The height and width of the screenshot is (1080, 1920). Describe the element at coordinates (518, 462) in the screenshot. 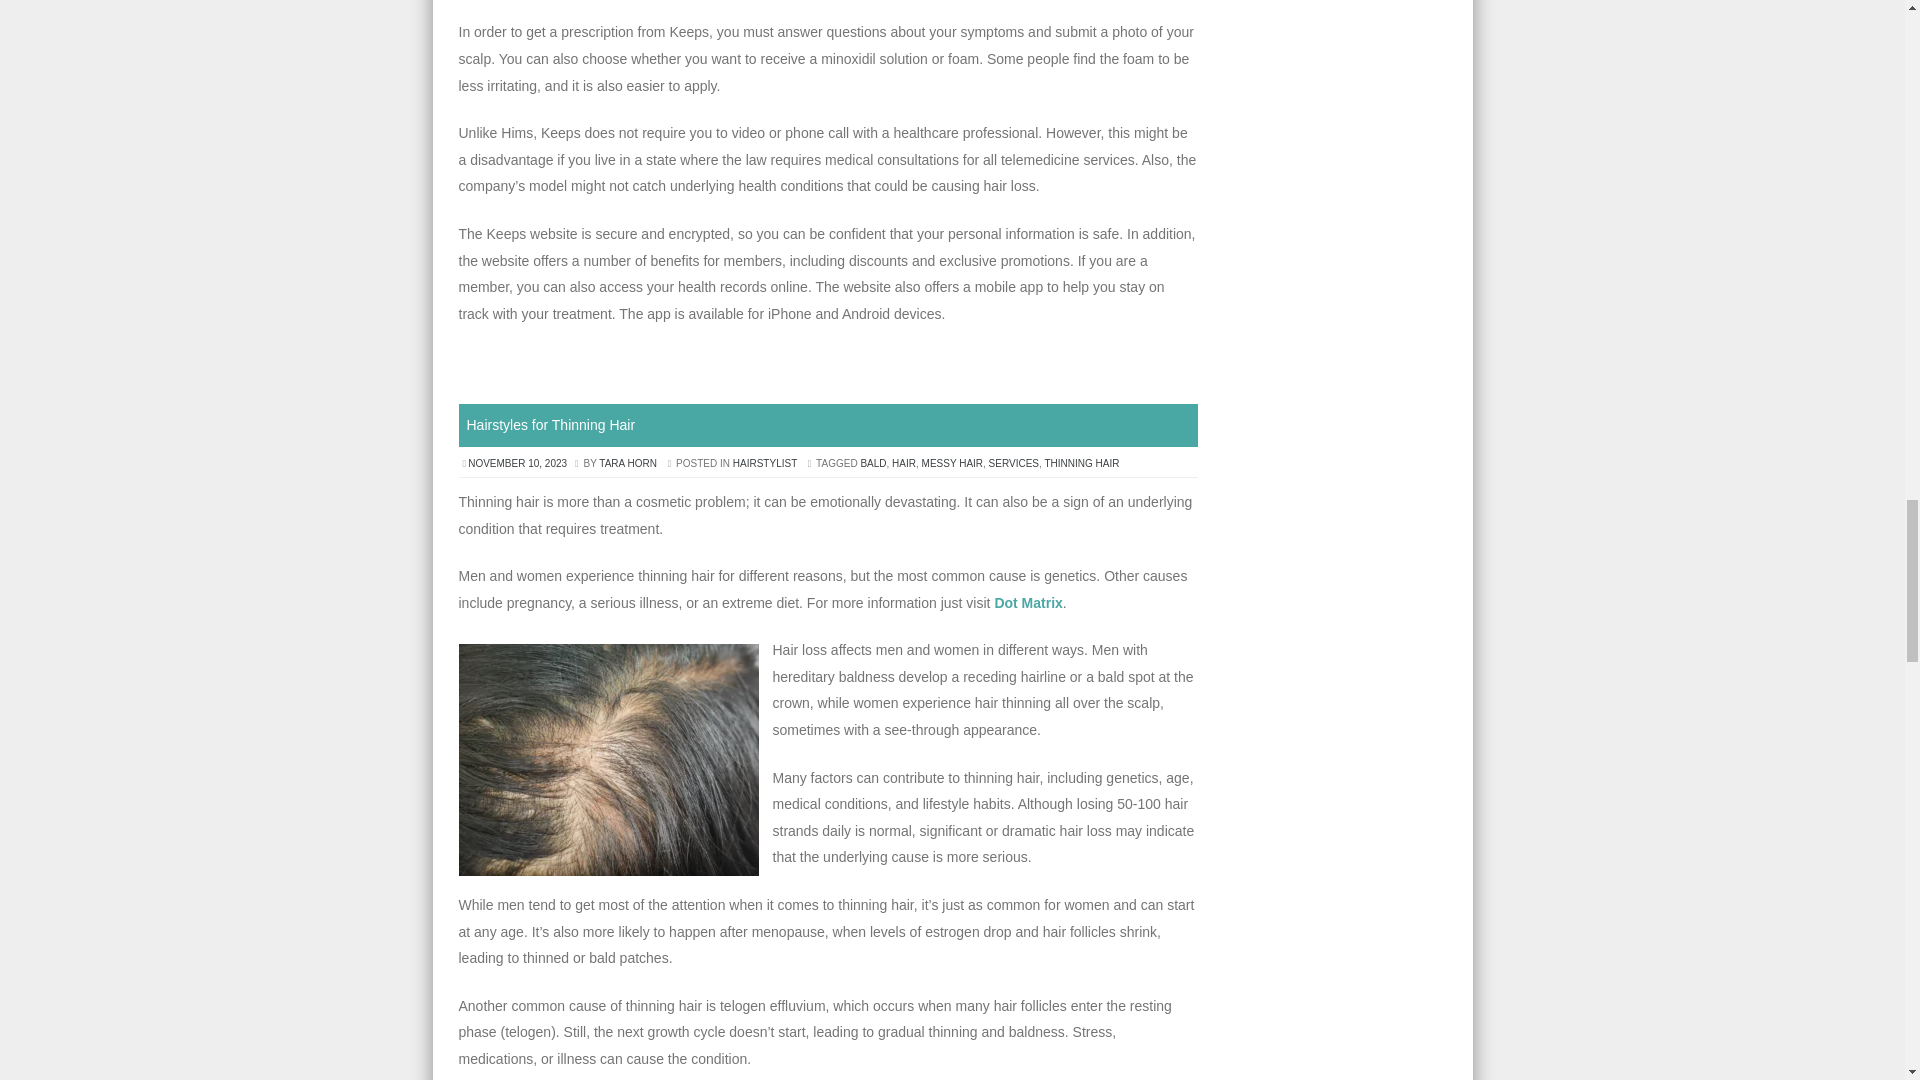

I see `NOVEMBER 10, 2023` at that location.